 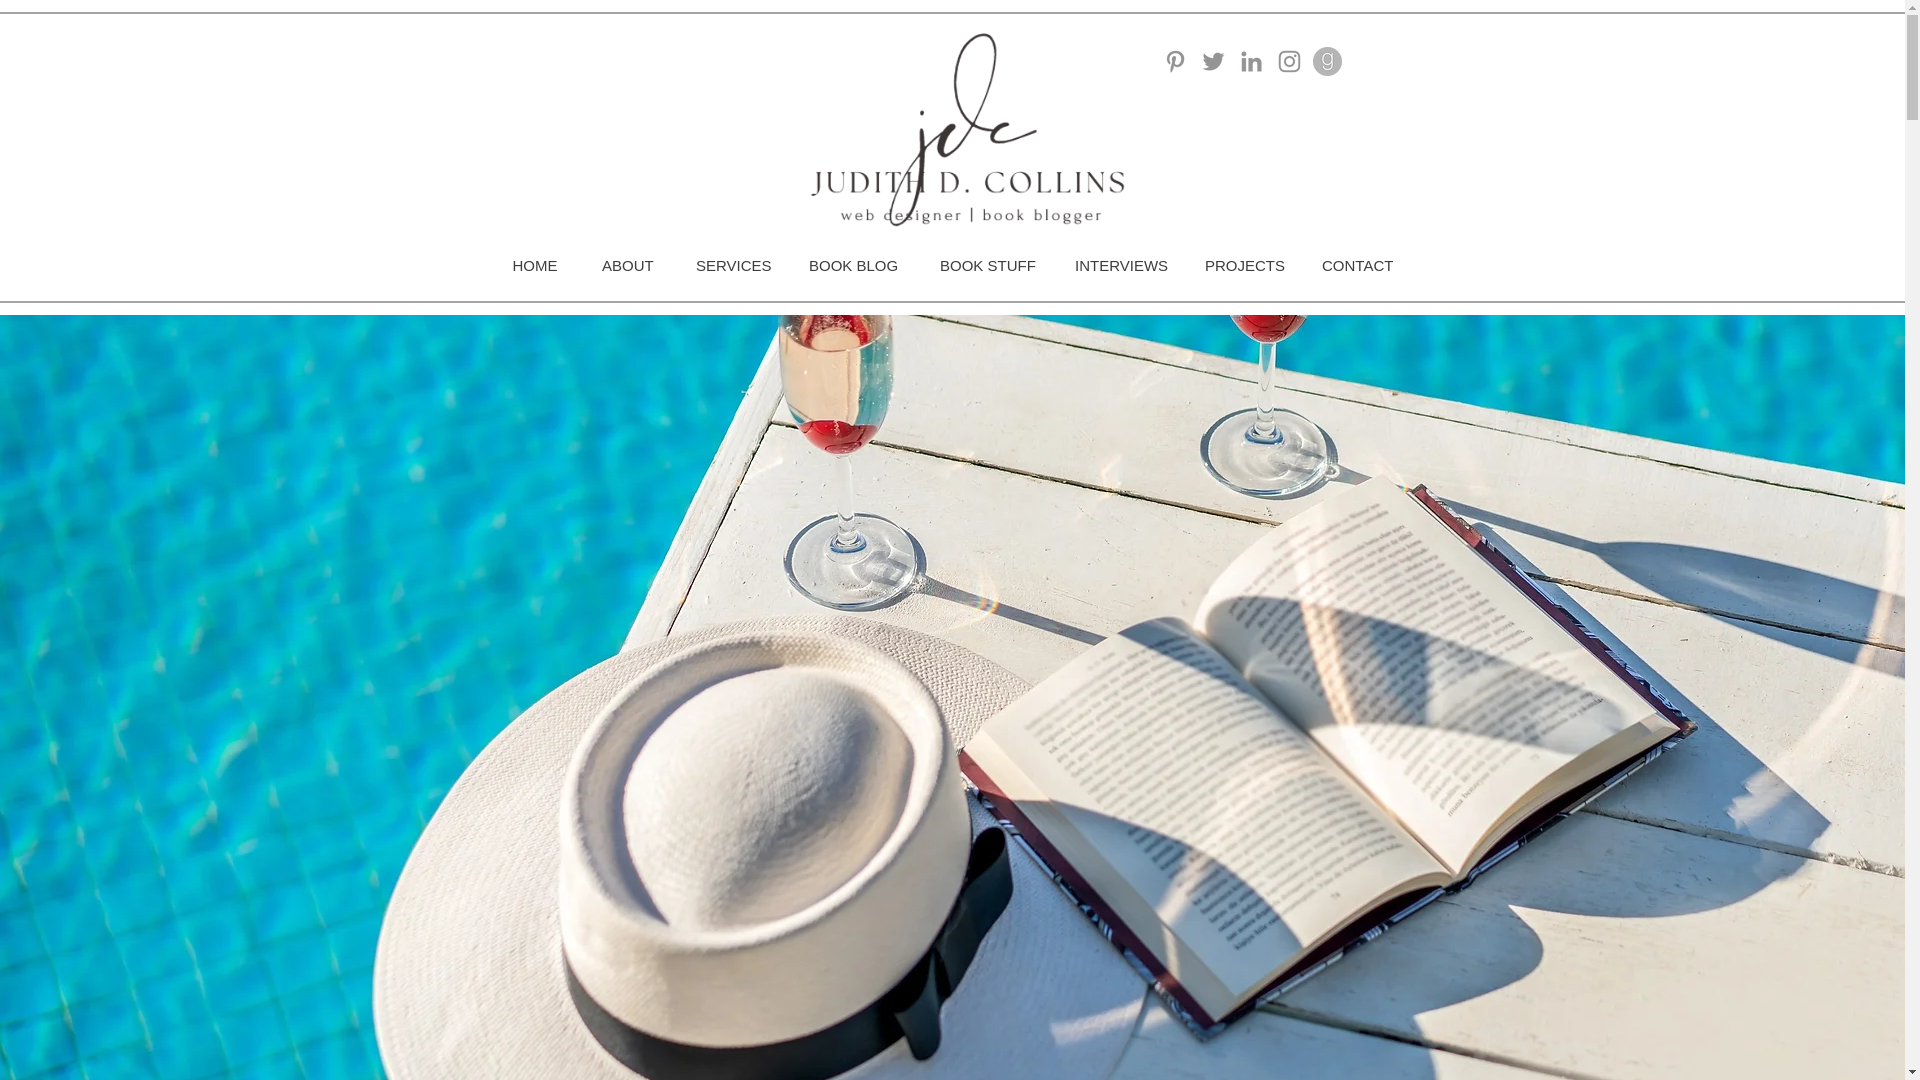 I want to click on BOOK STUFF, so click(x=984, y=265).